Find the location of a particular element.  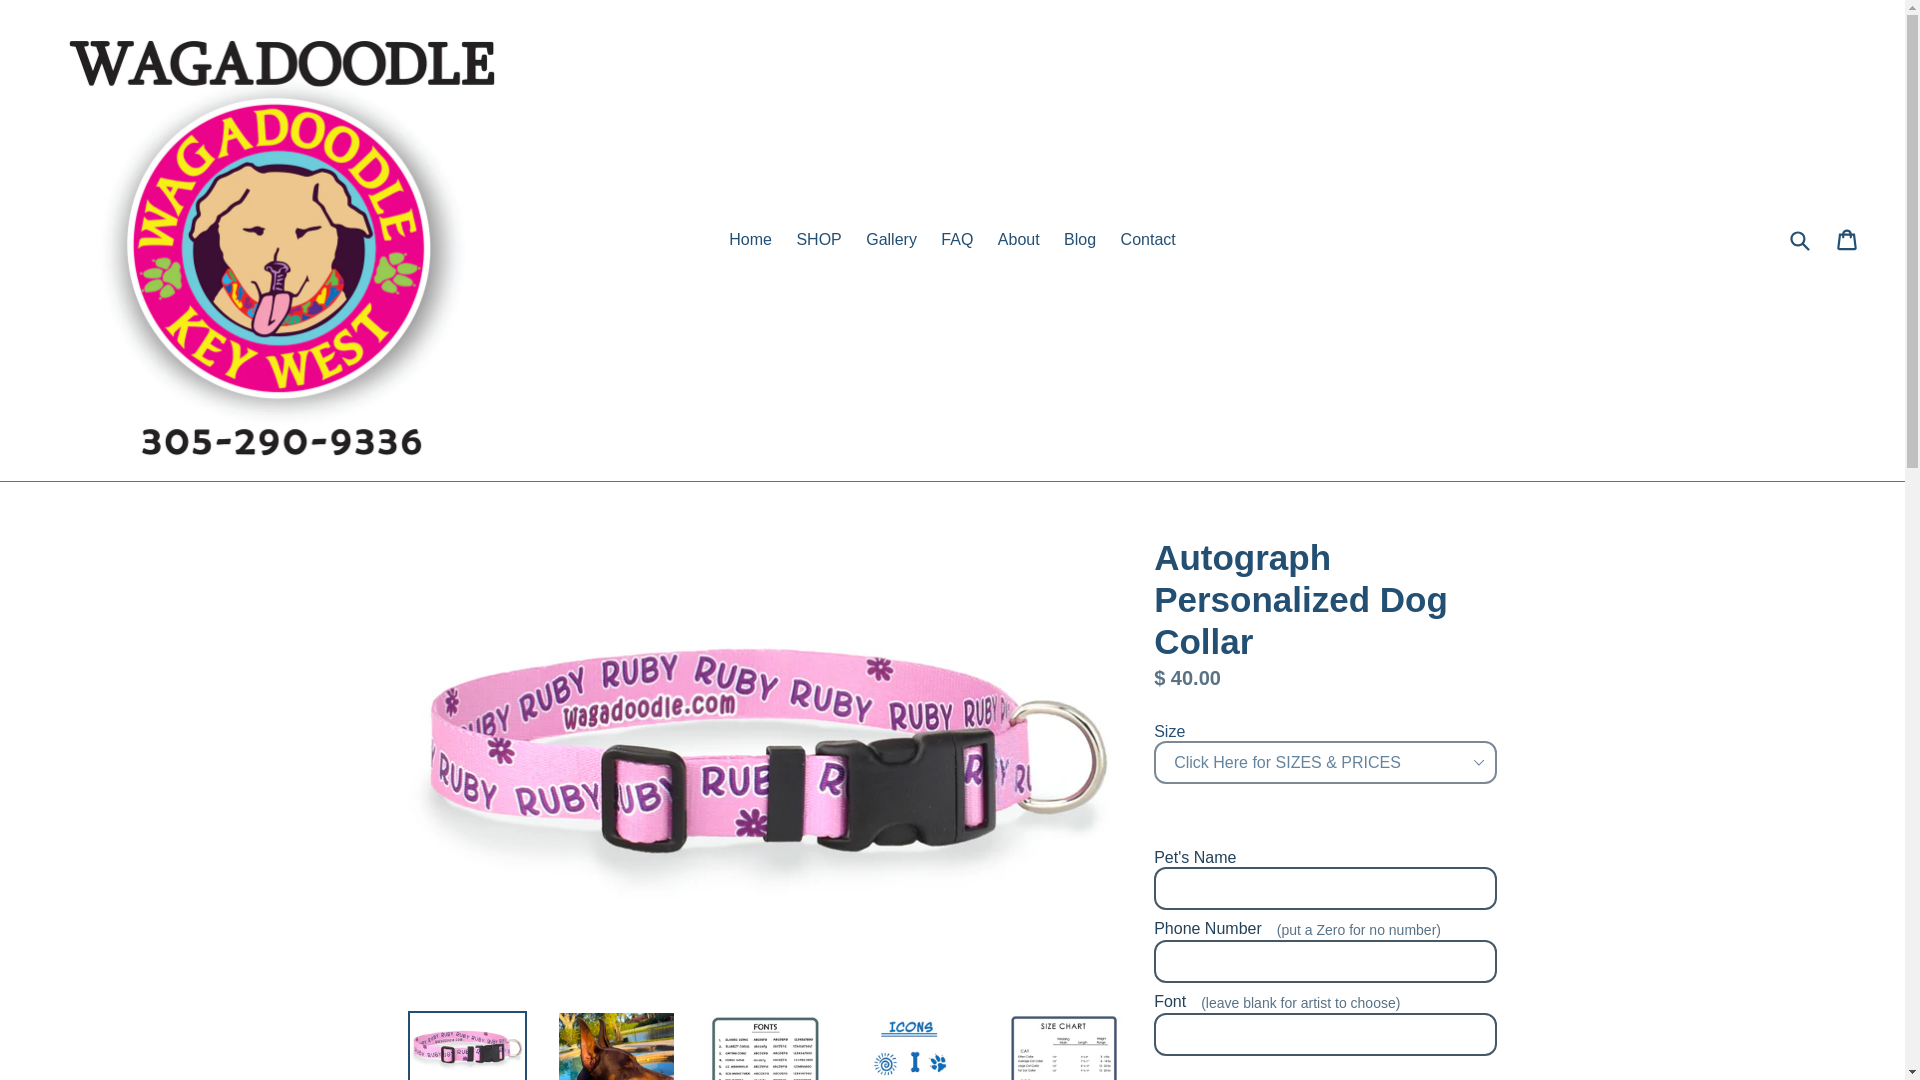

Gallery is located at coordinates (892, 239).